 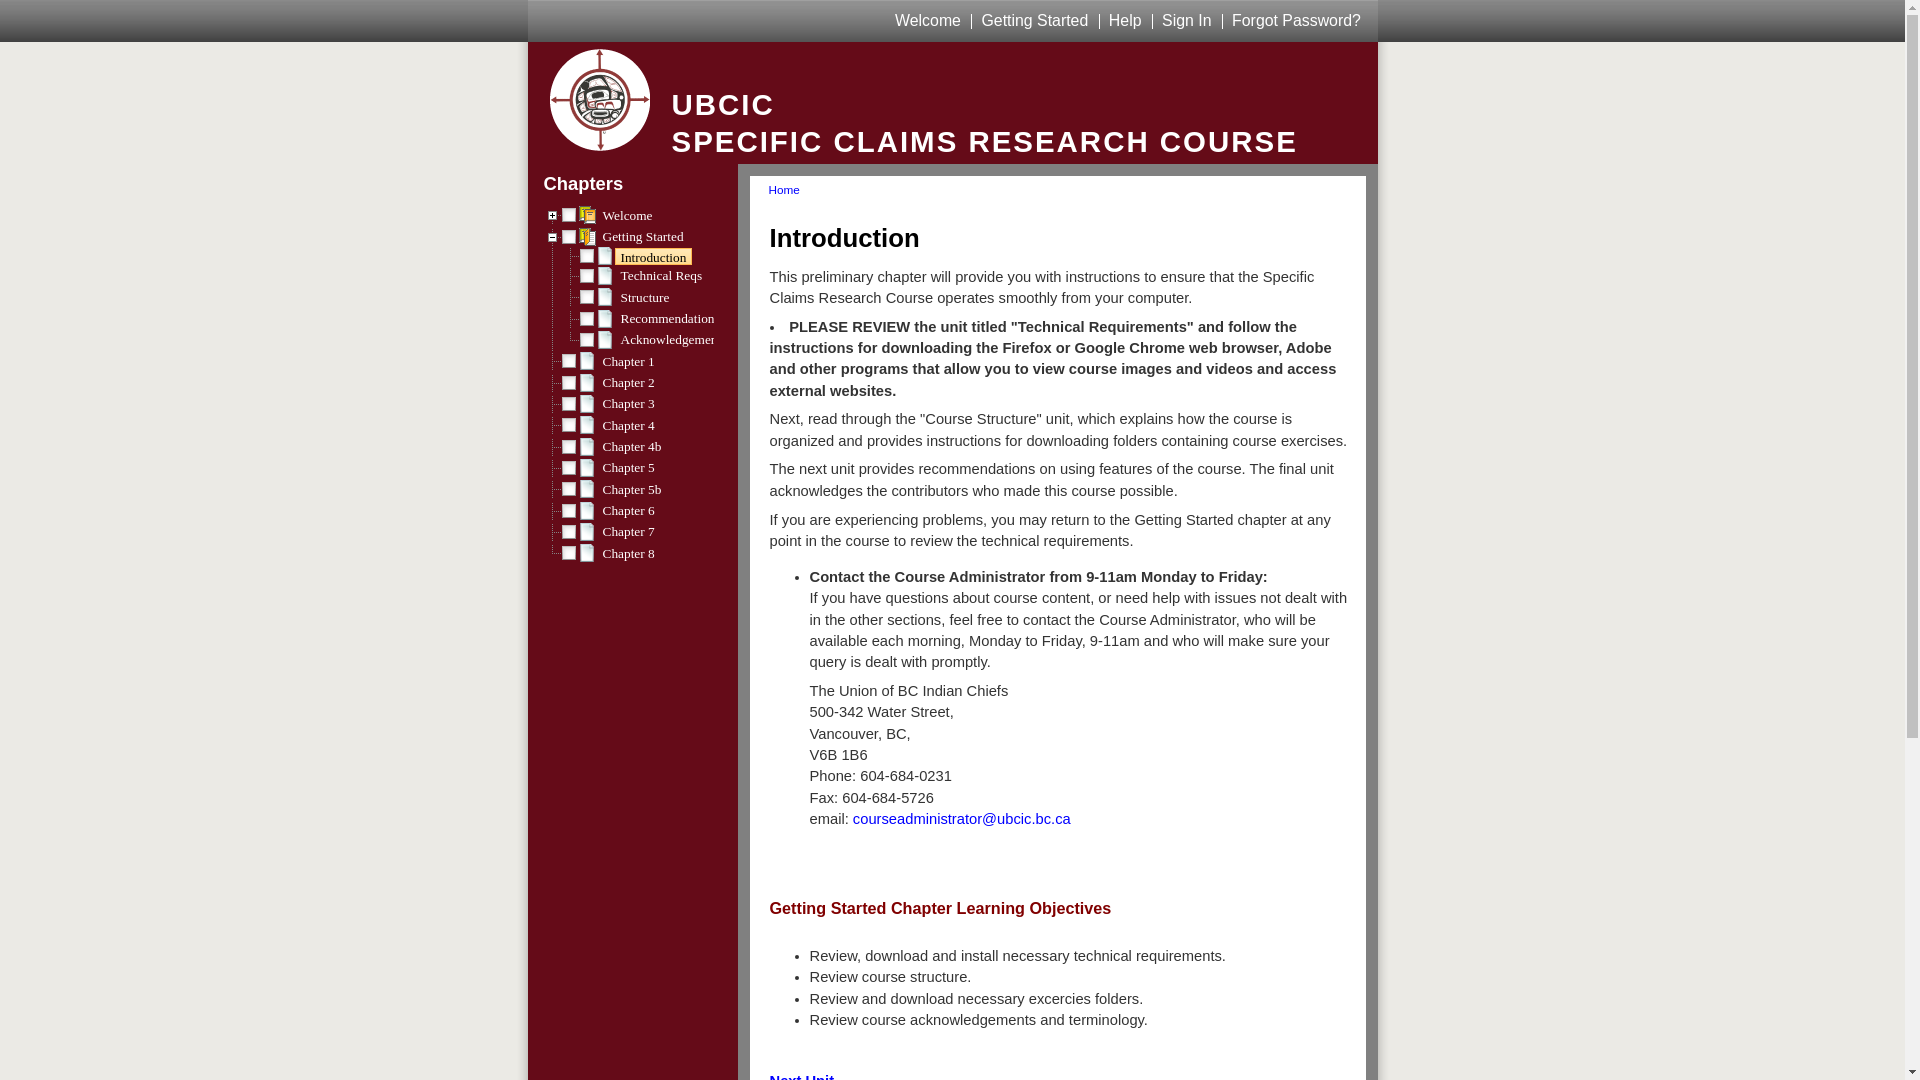 I want to click on Welcome, so click(x=928, y=20).